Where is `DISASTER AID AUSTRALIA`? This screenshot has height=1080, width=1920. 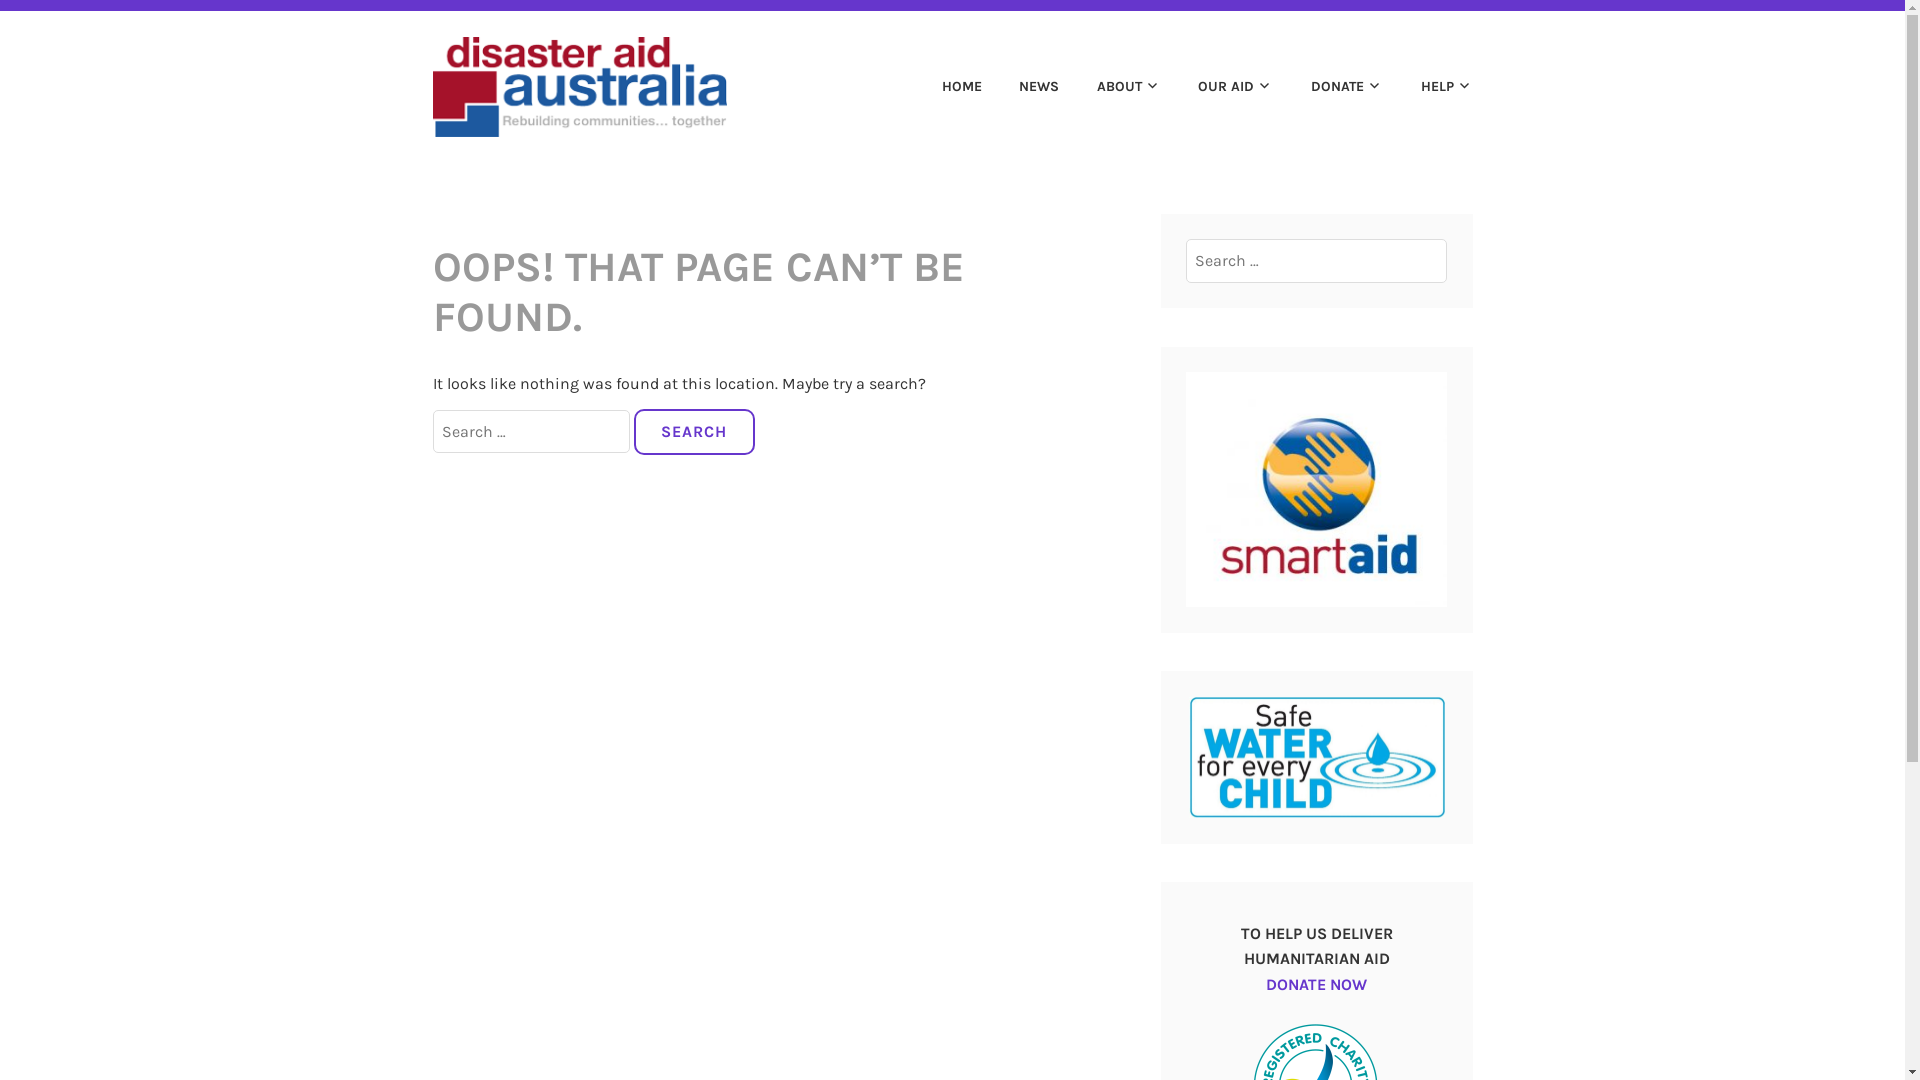 DISASTER AID AUSTRALIA is located at coordinates (990, 58).